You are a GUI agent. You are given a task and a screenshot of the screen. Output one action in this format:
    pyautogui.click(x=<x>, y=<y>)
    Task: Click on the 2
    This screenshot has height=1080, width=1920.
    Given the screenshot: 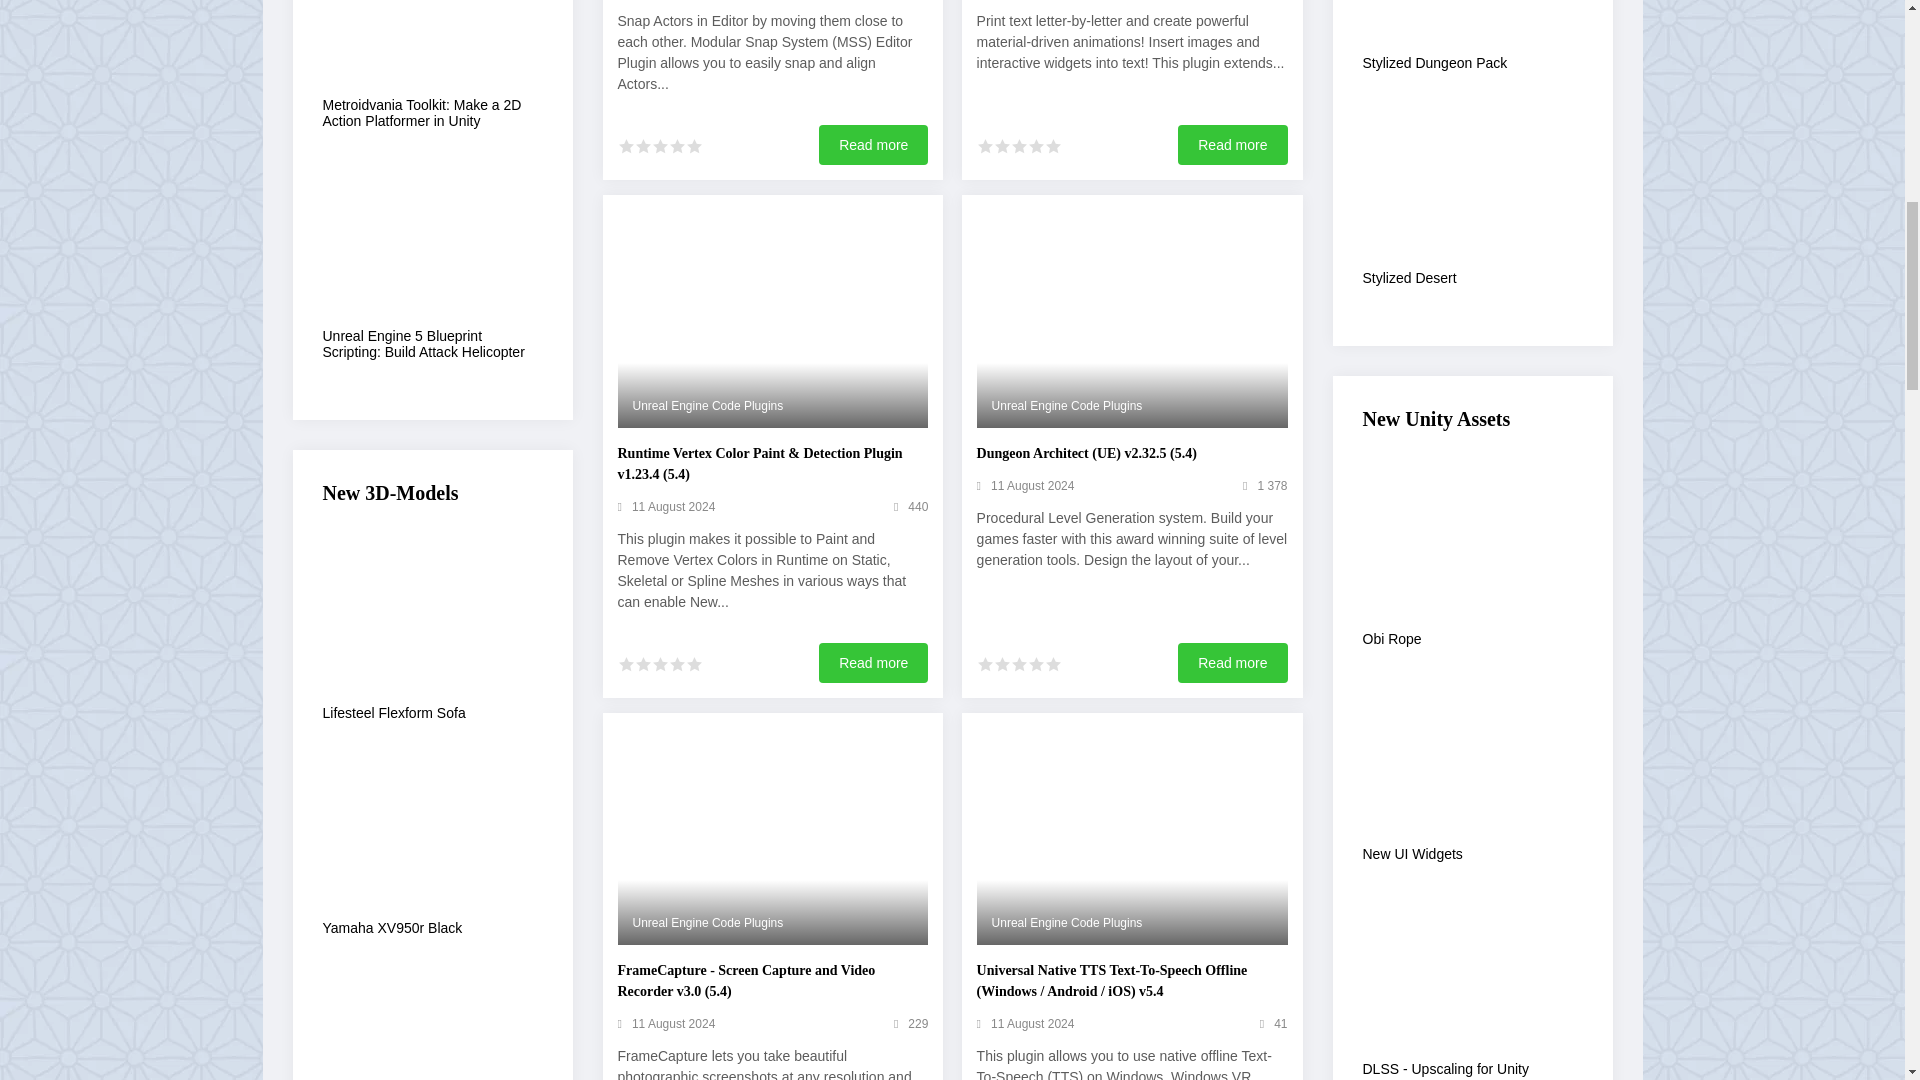 What is the action you would take?
    pyautogui.click(x=642, y=146)
    